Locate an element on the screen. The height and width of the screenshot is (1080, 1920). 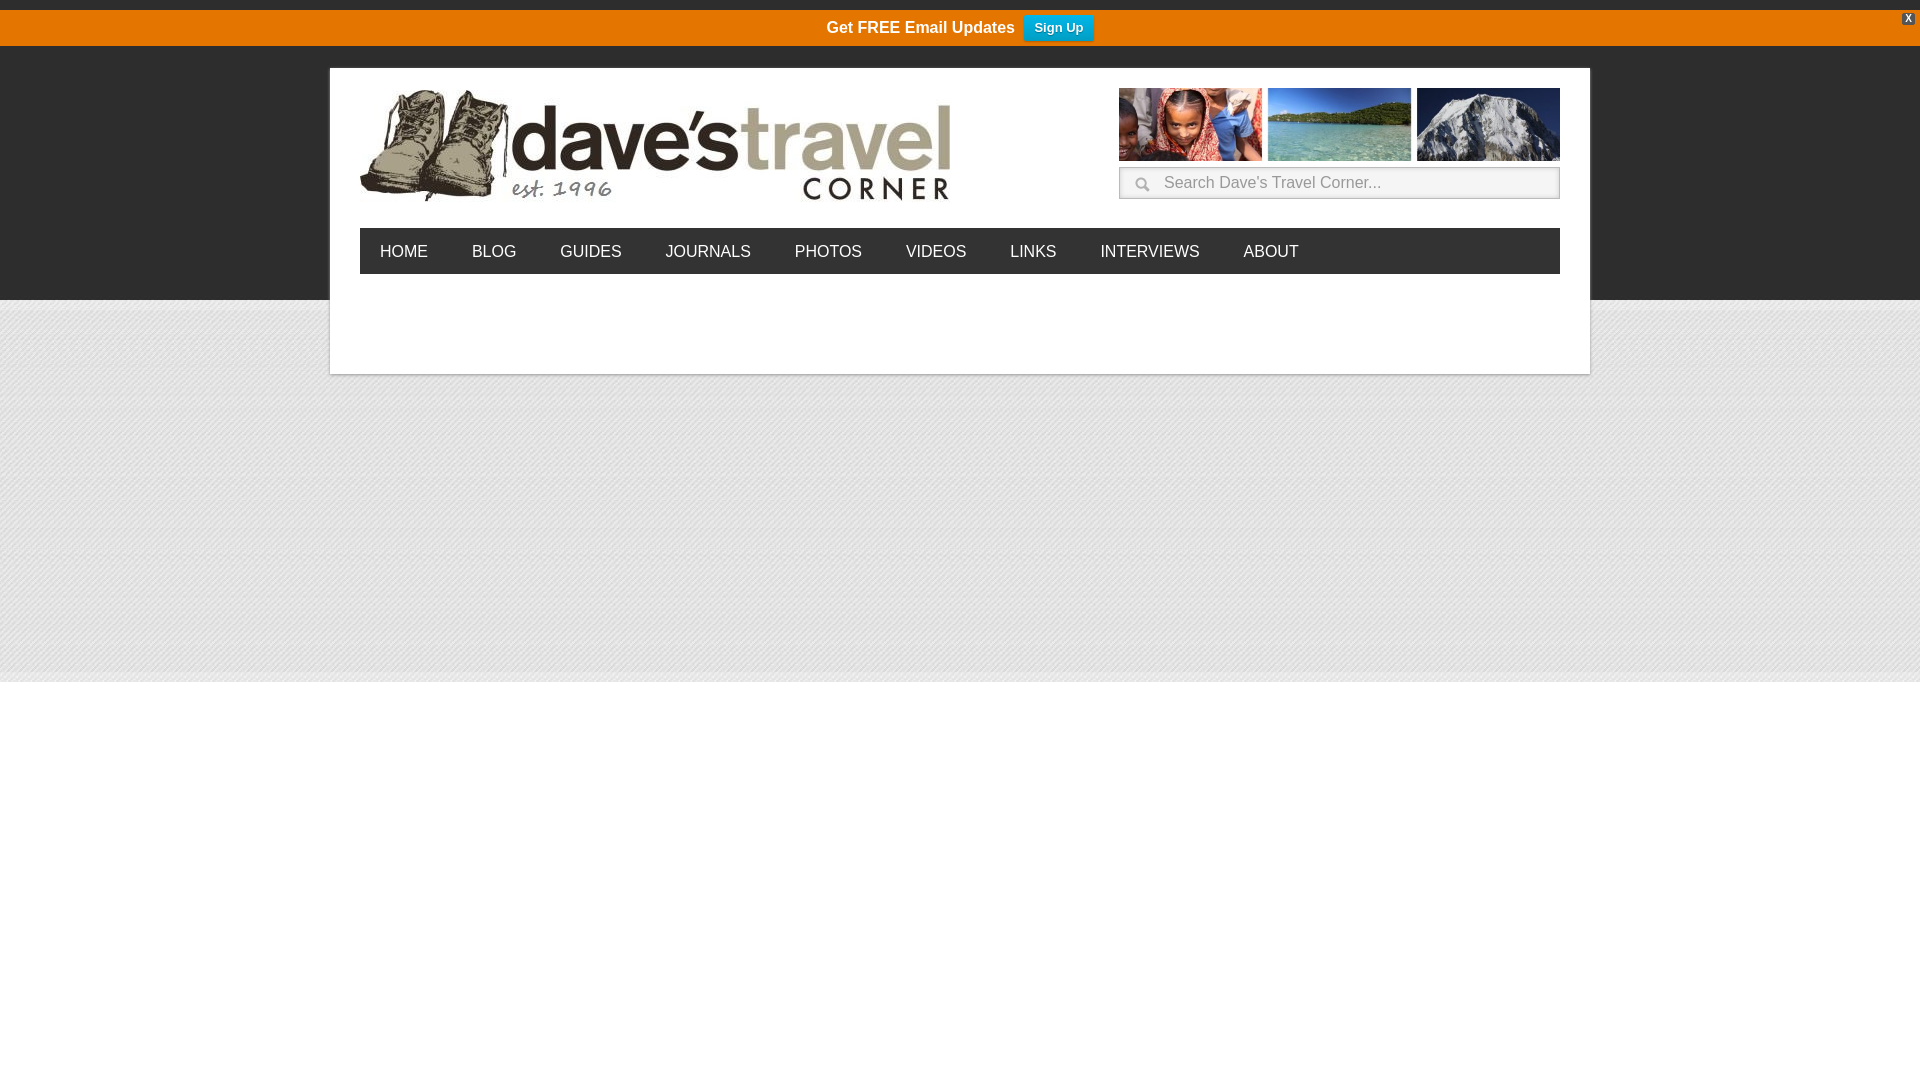
PHOTOS is located at coordinates (828, 250).